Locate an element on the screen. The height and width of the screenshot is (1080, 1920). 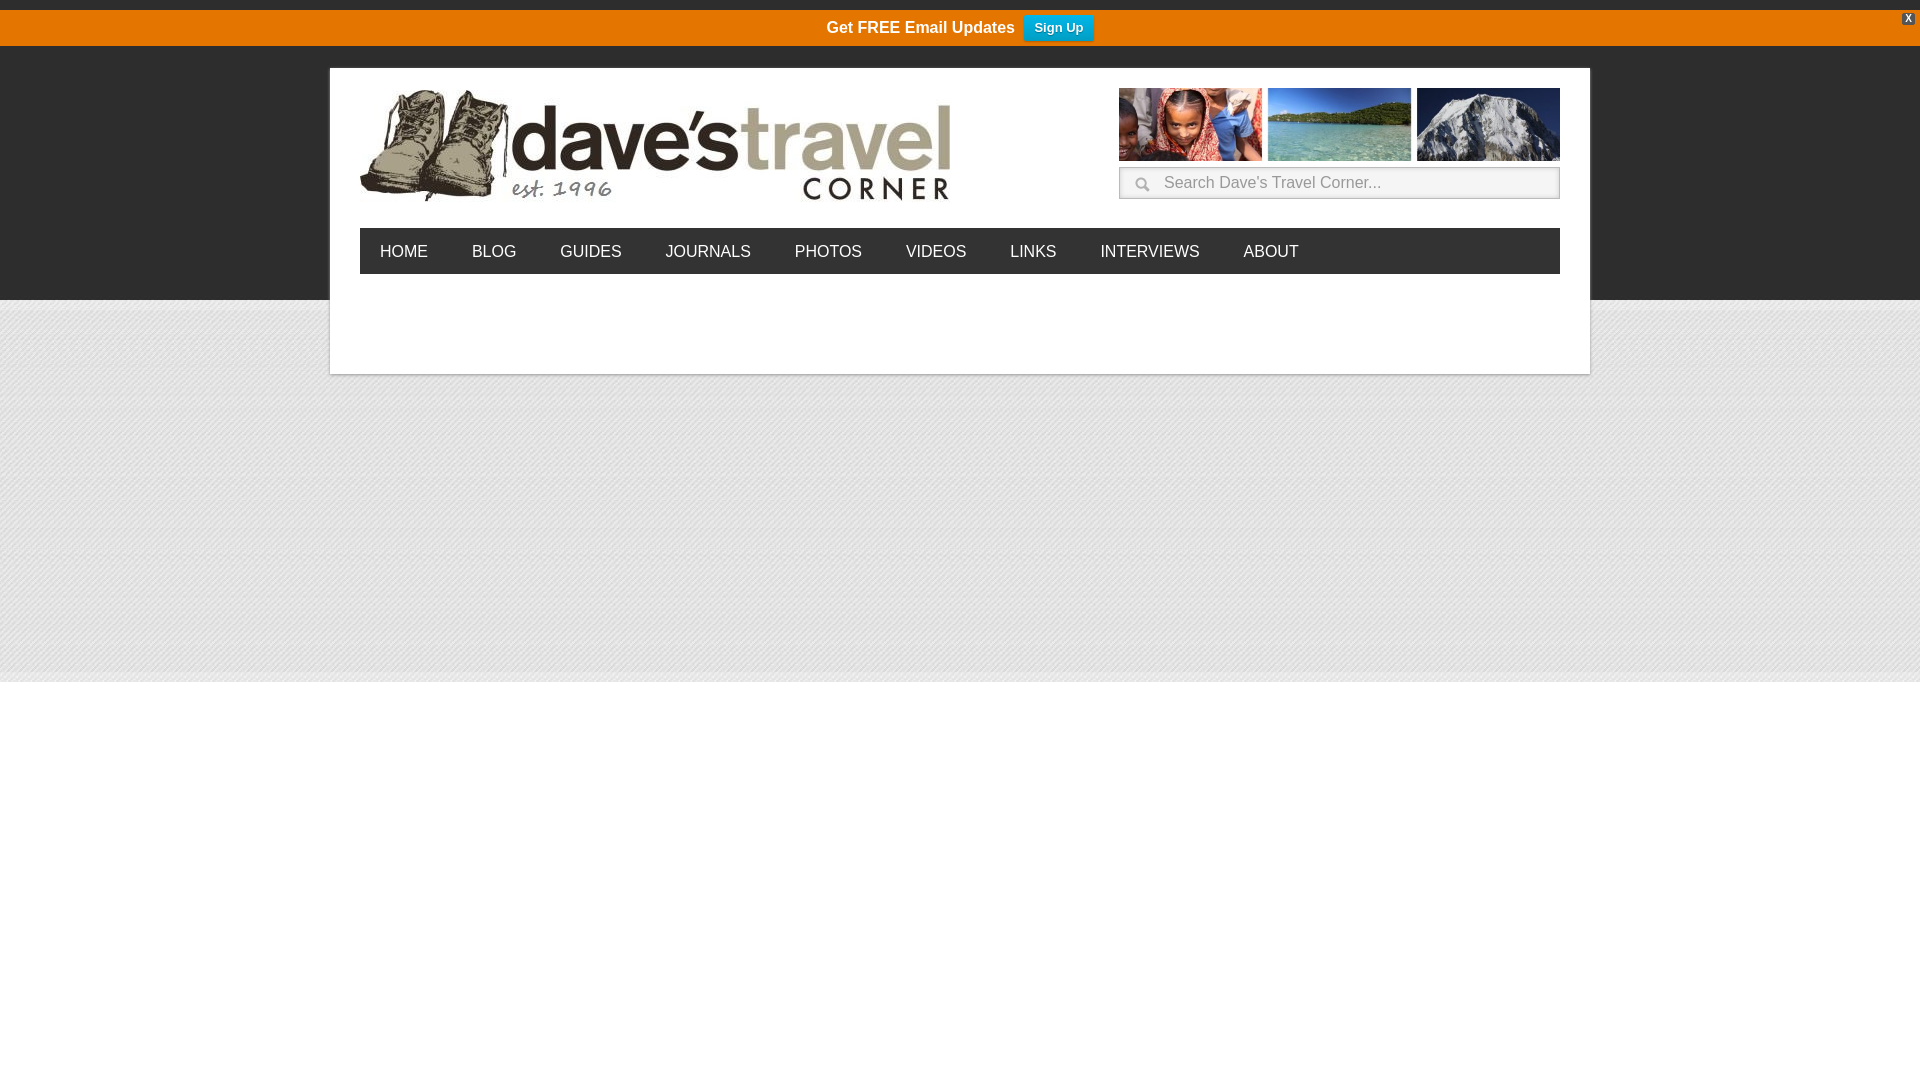
PHOTOS is located at coordinates (828, 250).